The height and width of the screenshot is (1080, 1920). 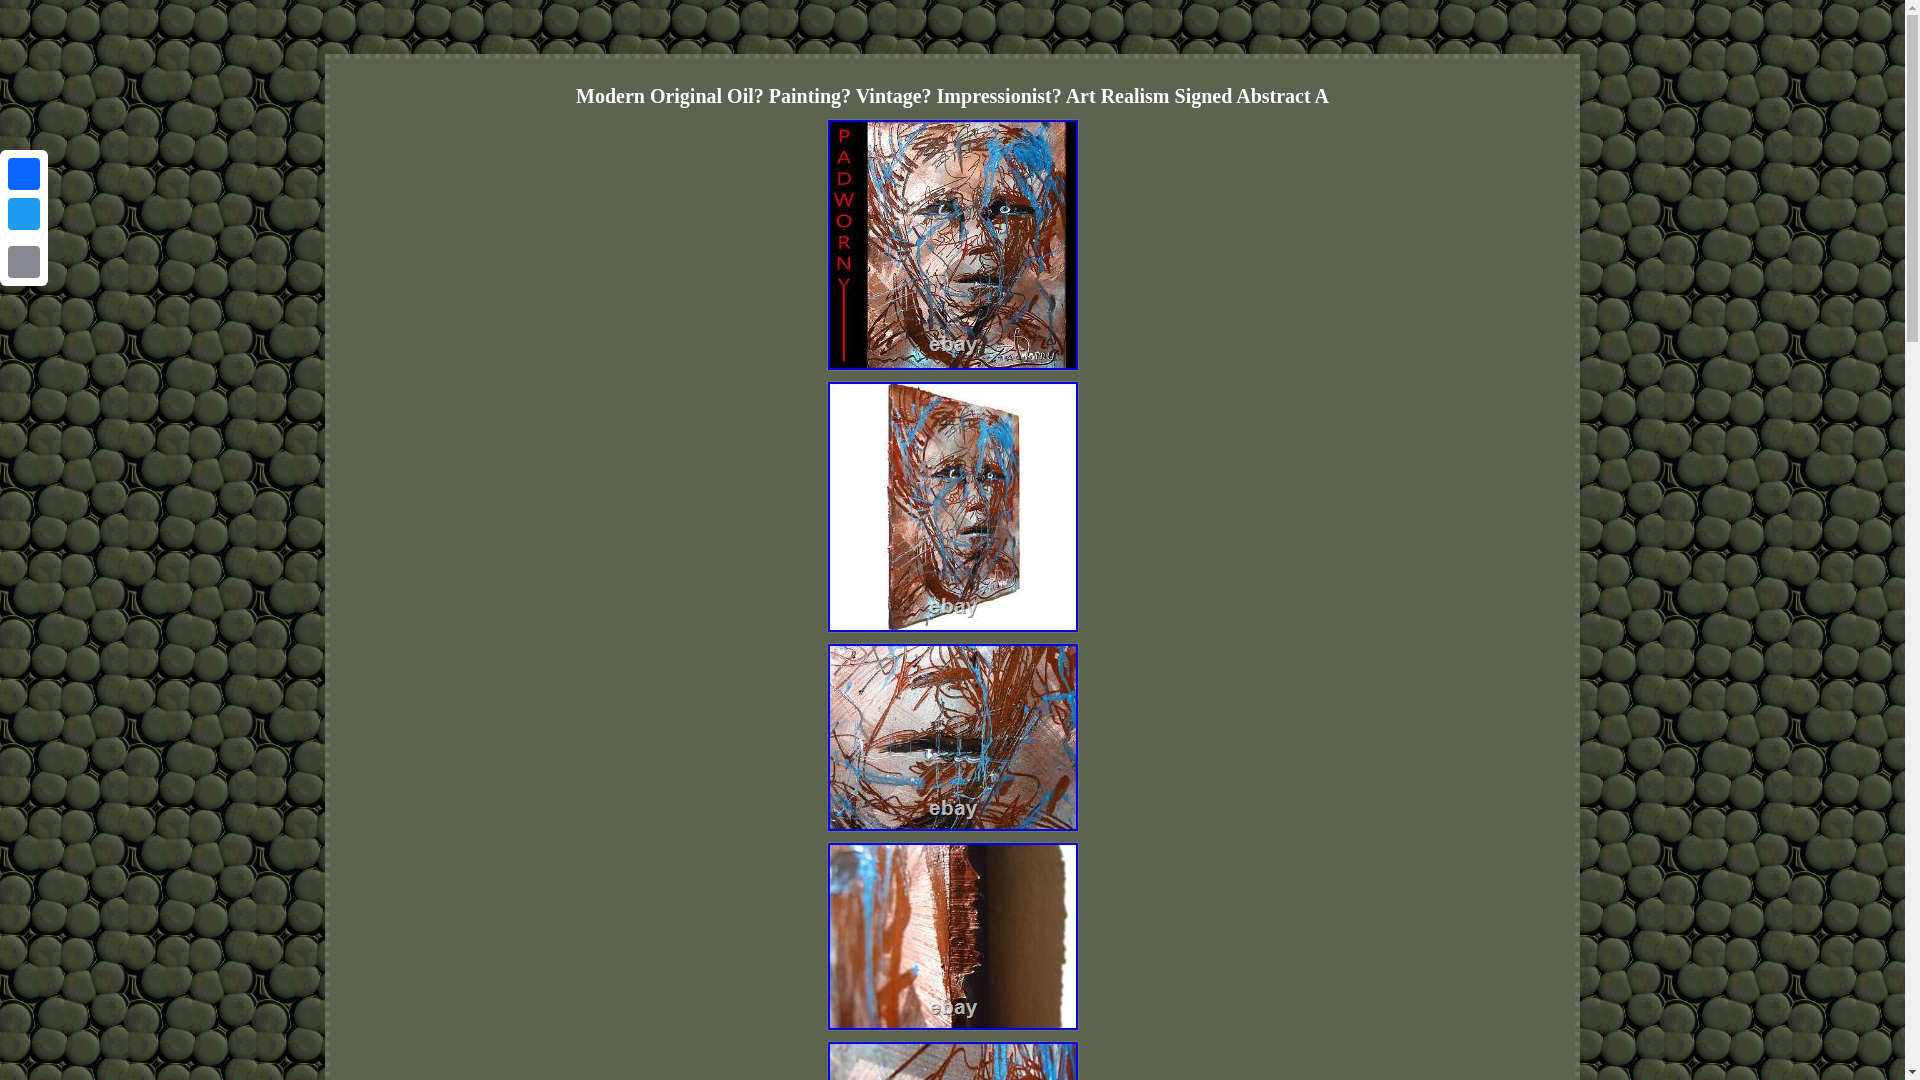 I want to click on Facebook, so click(x=24, y=174).